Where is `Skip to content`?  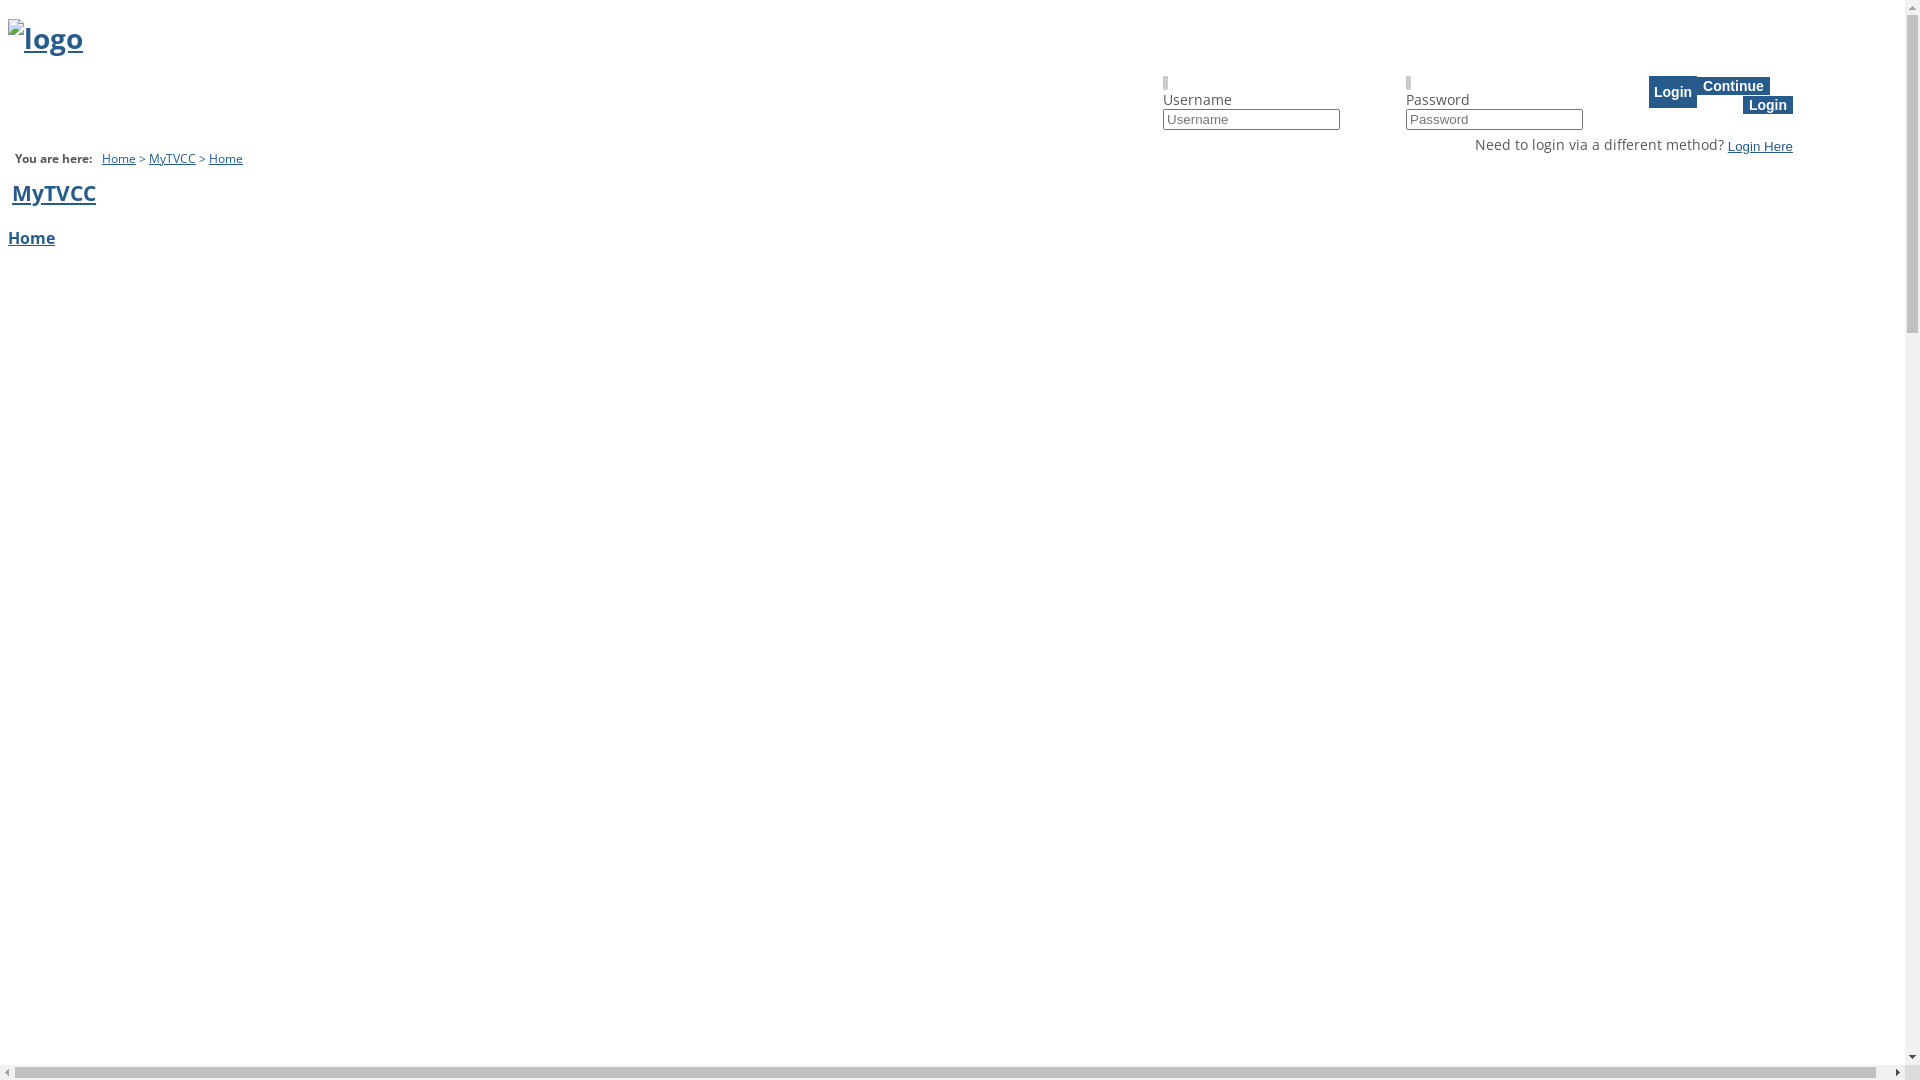 Skip to content is located at coordinates (8, 18).